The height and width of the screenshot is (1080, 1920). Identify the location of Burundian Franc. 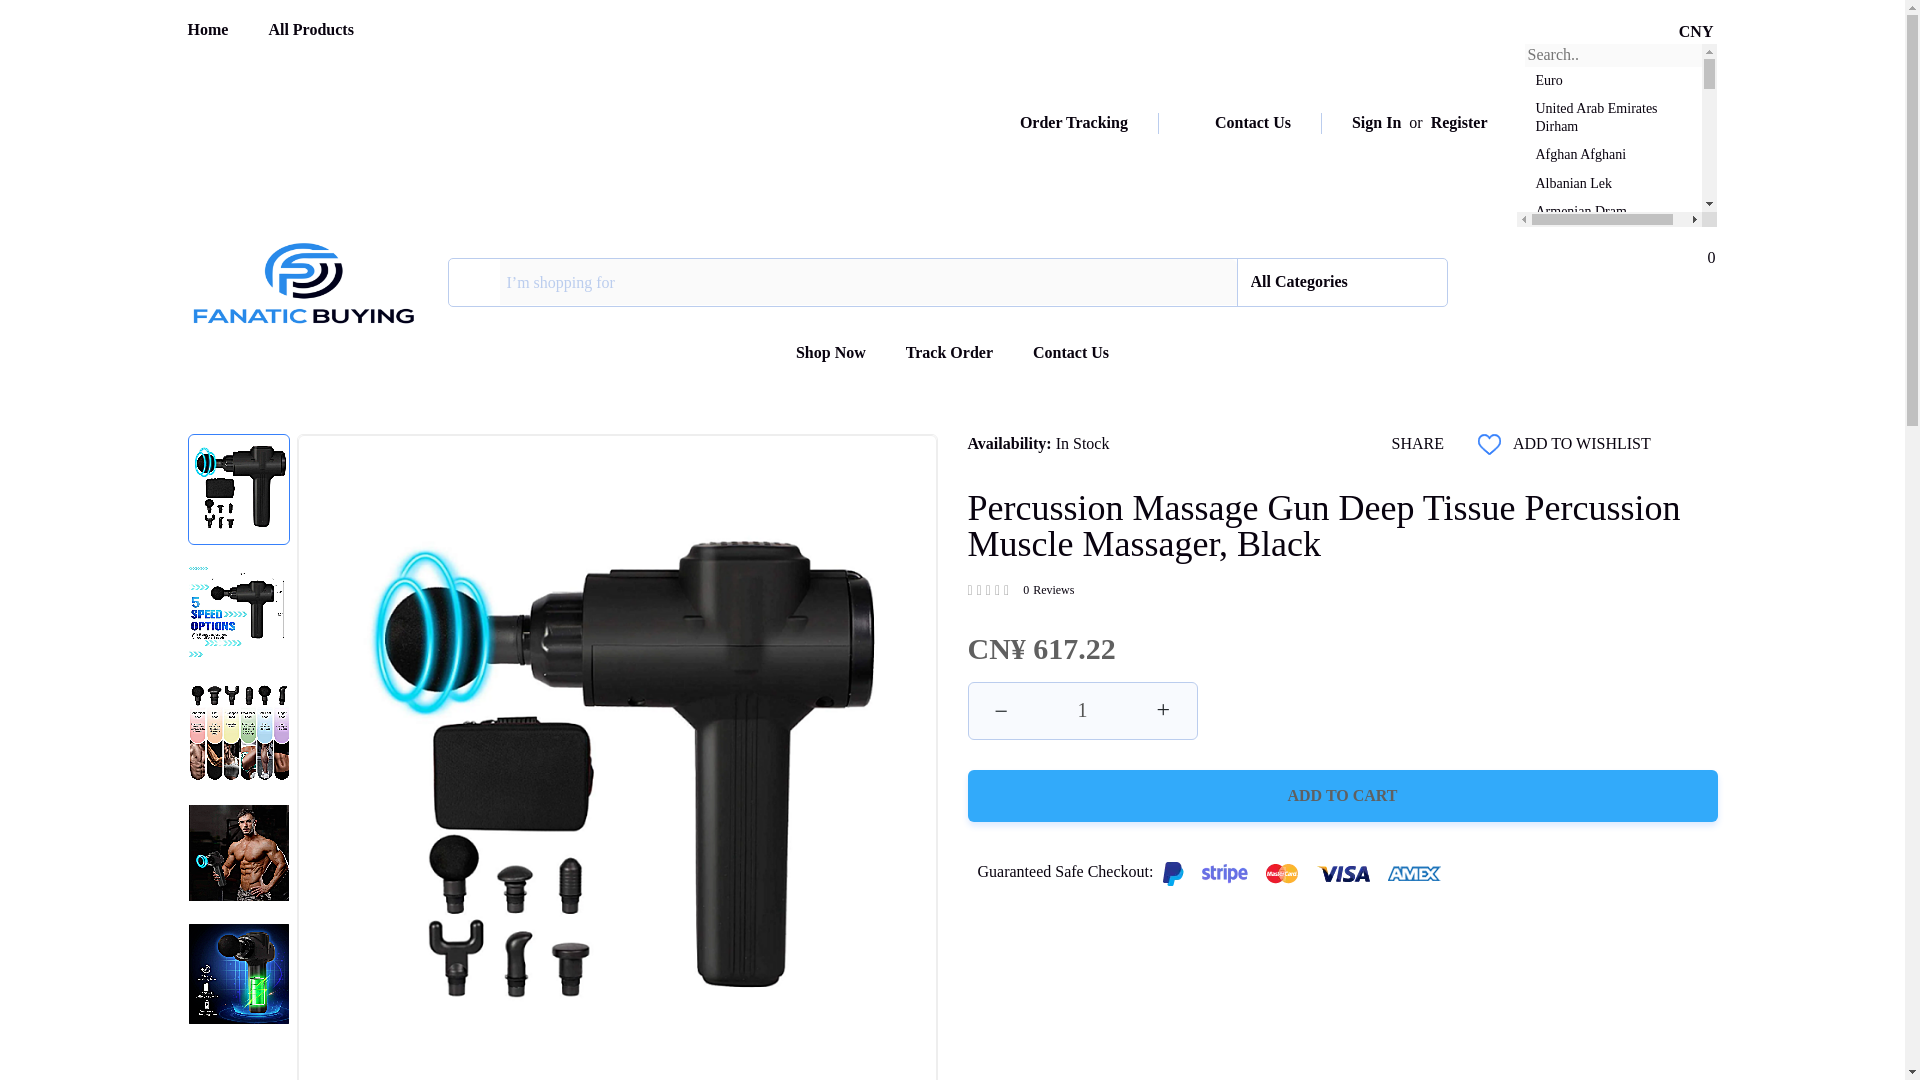
(1606, 511).